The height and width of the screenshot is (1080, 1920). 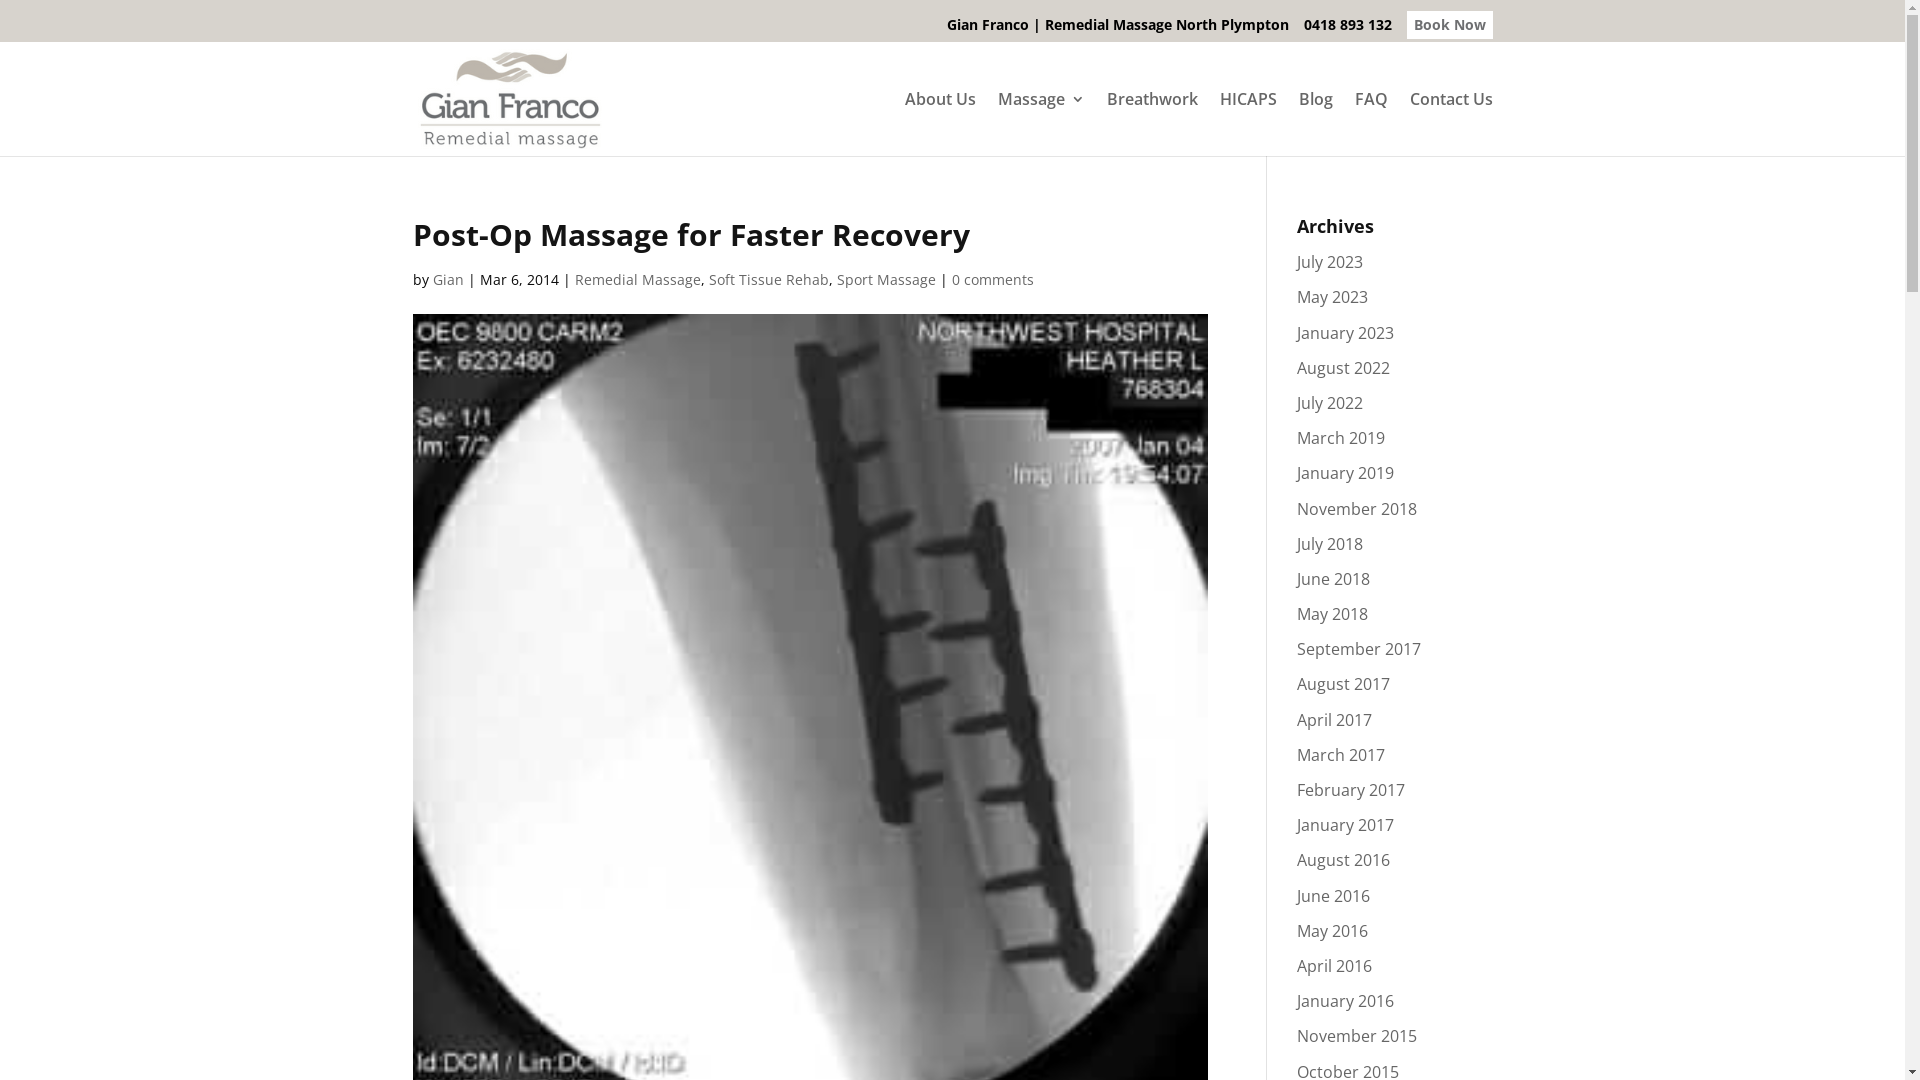 What do you see at coordinates (1348, 30) in the screenshot?
I see `0418 893 132` at bounding box center [1348, 30].